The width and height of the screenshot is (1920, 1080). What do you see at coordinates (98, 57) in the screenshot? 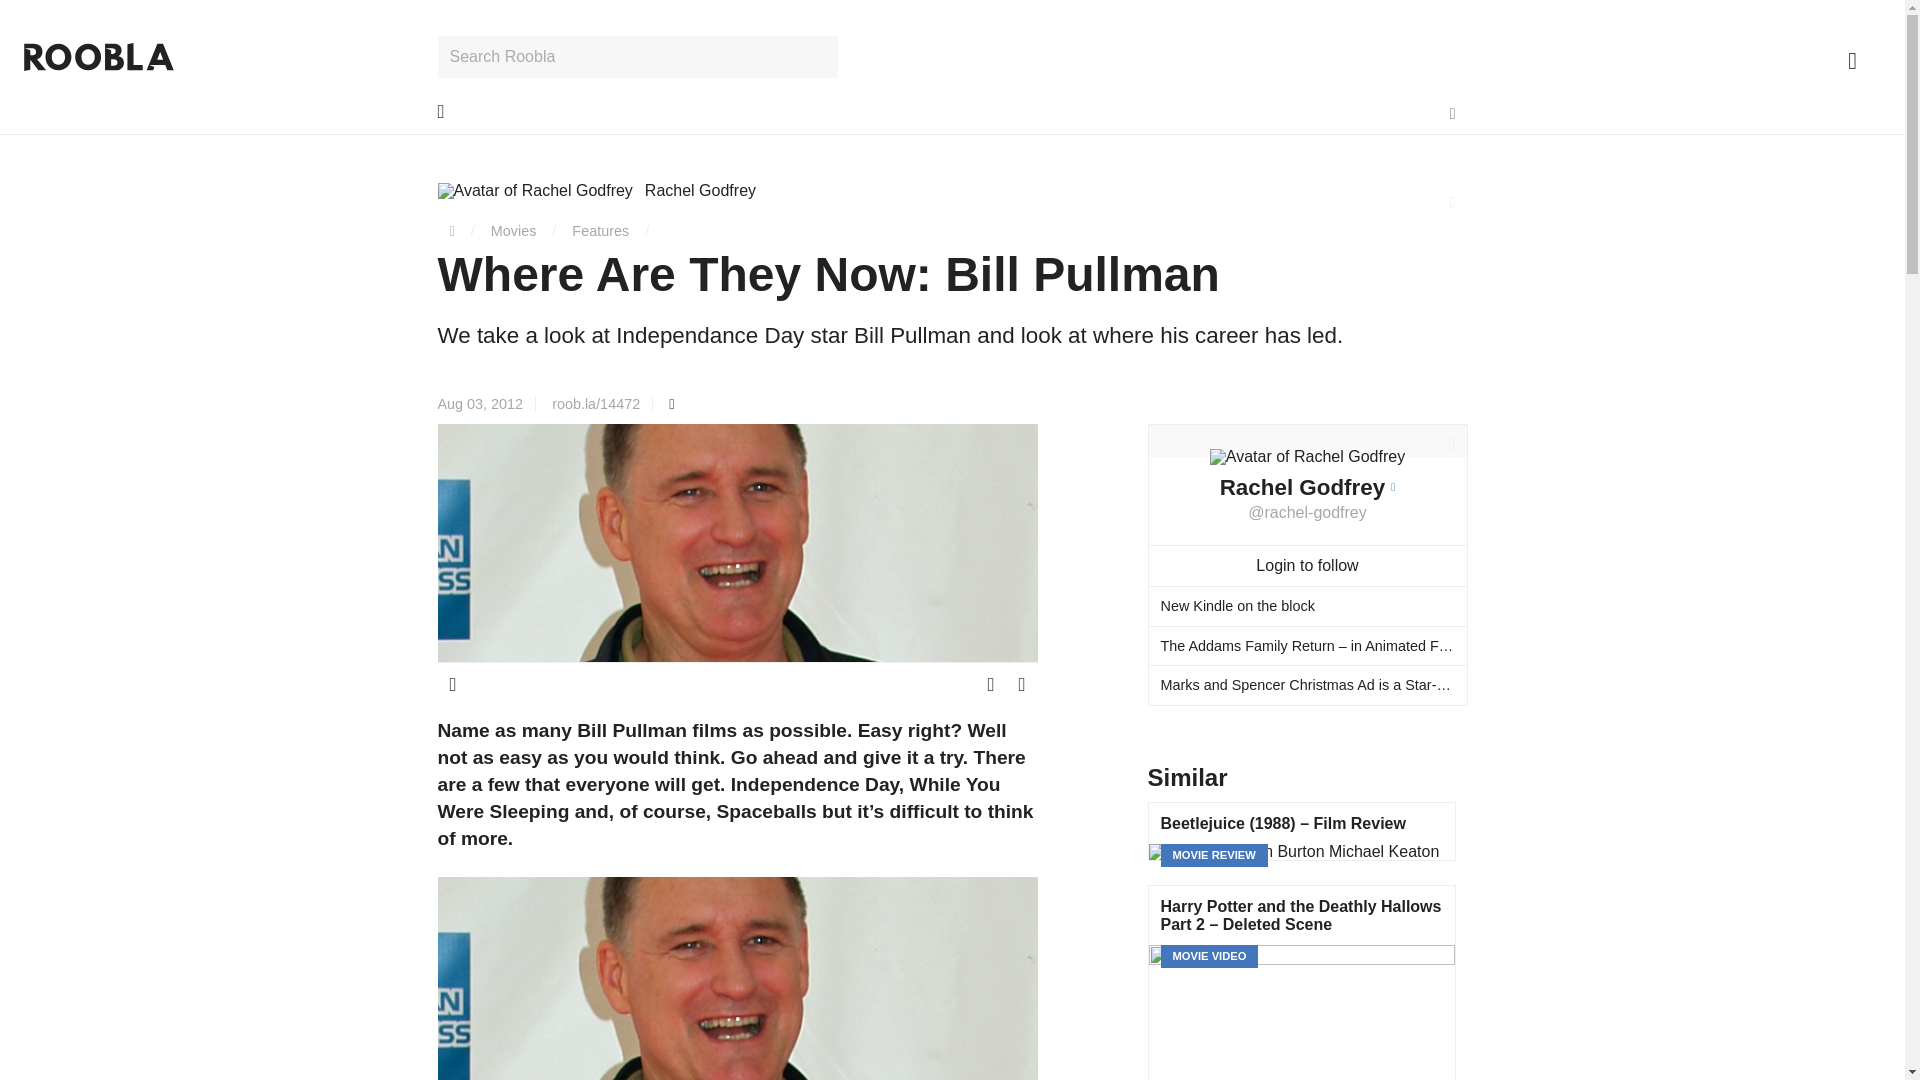
I see `Go to Roobla Home` at bounding box center [98, 57].